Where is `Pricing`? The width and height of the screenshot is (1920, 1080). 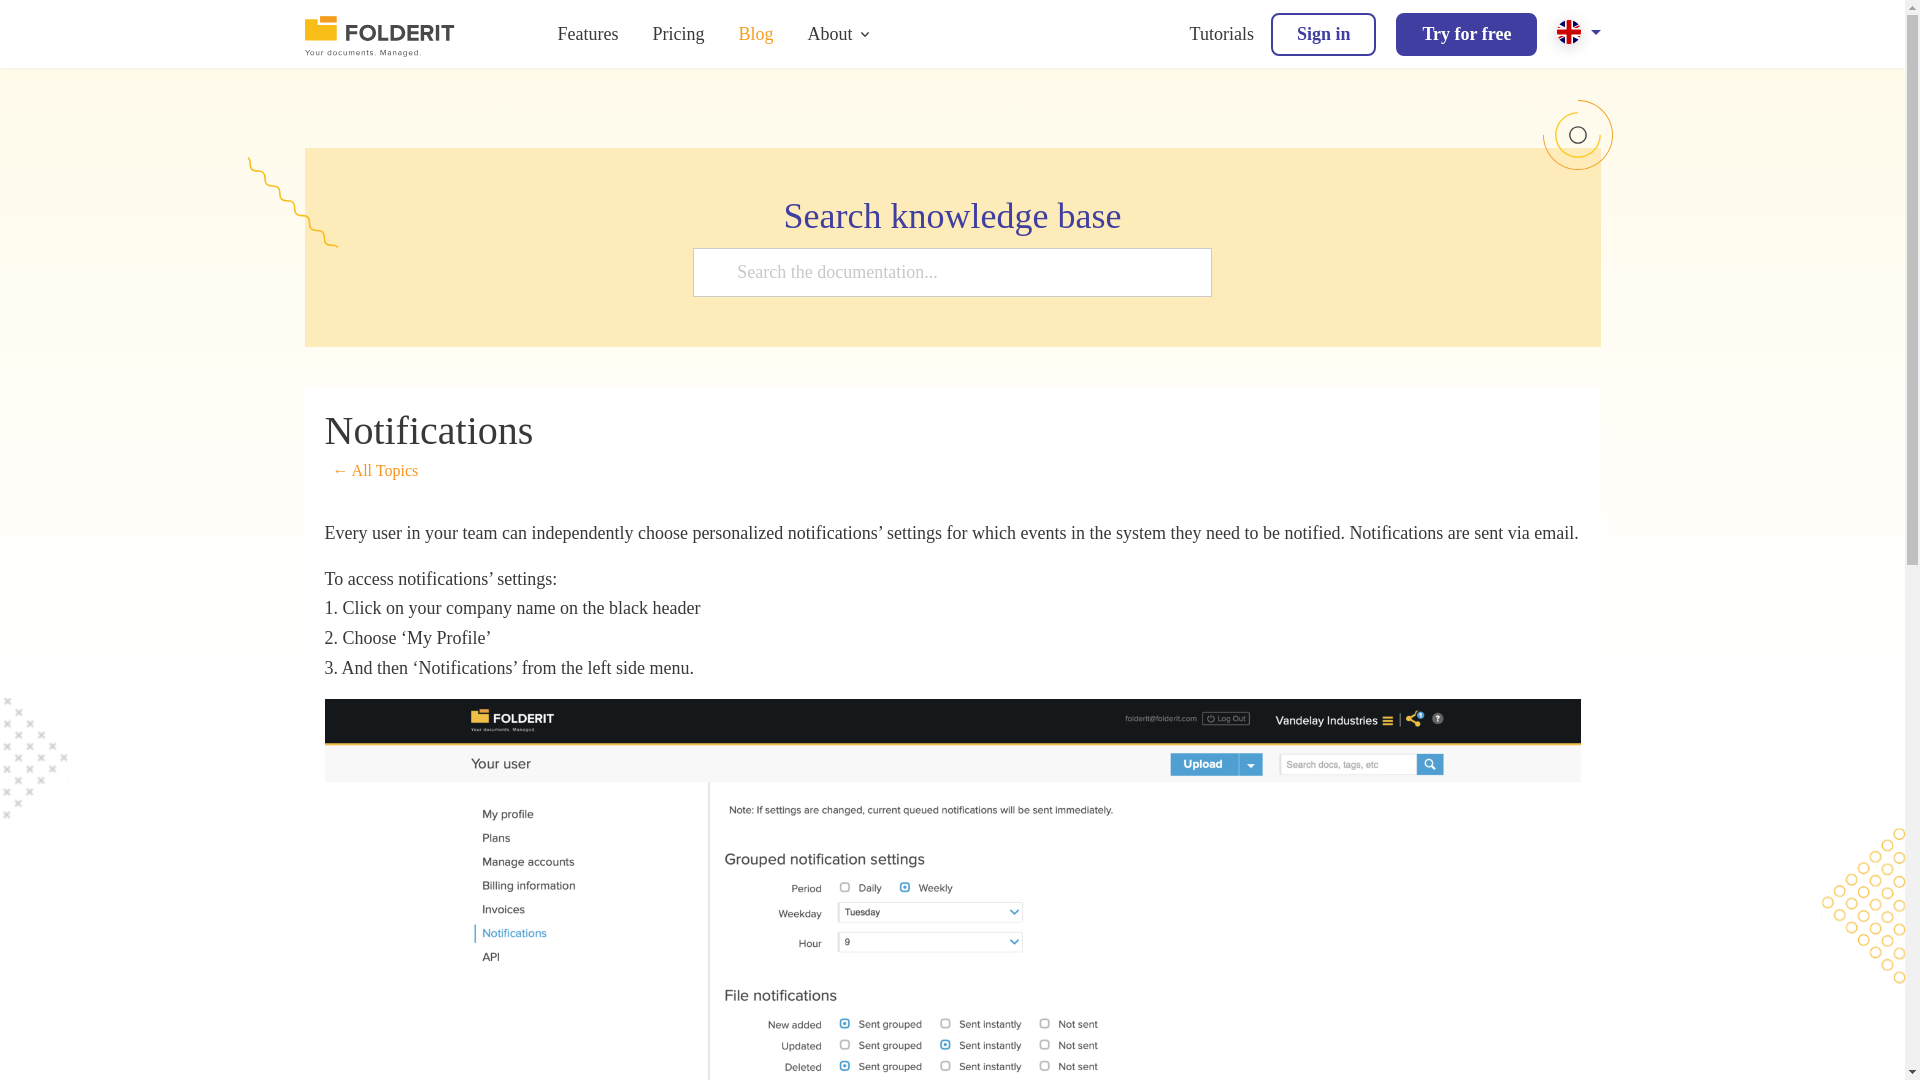 Pricing is located at coordinates (678, 34).